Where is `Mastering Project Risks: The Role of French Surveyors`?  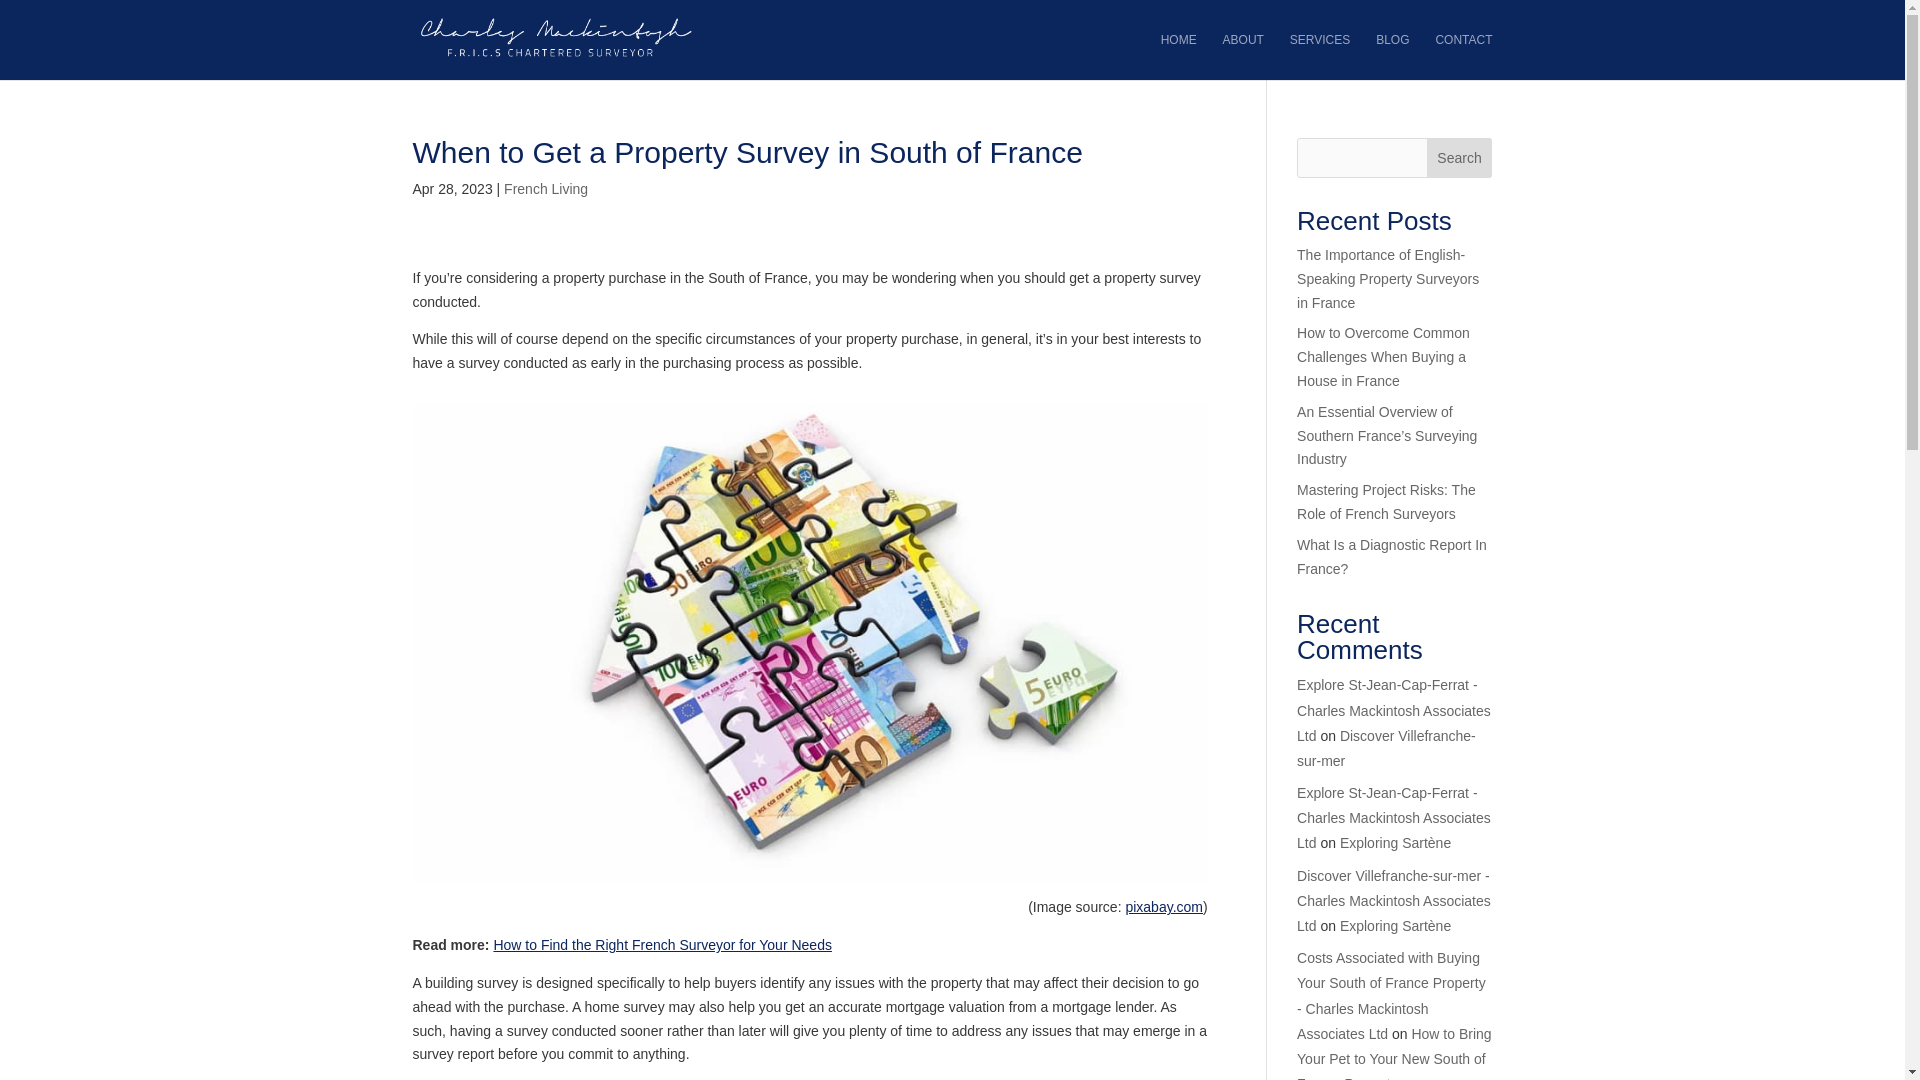 Mastering Project Risks: The Role of French Surveyors is located at coordinates (1386, 501).